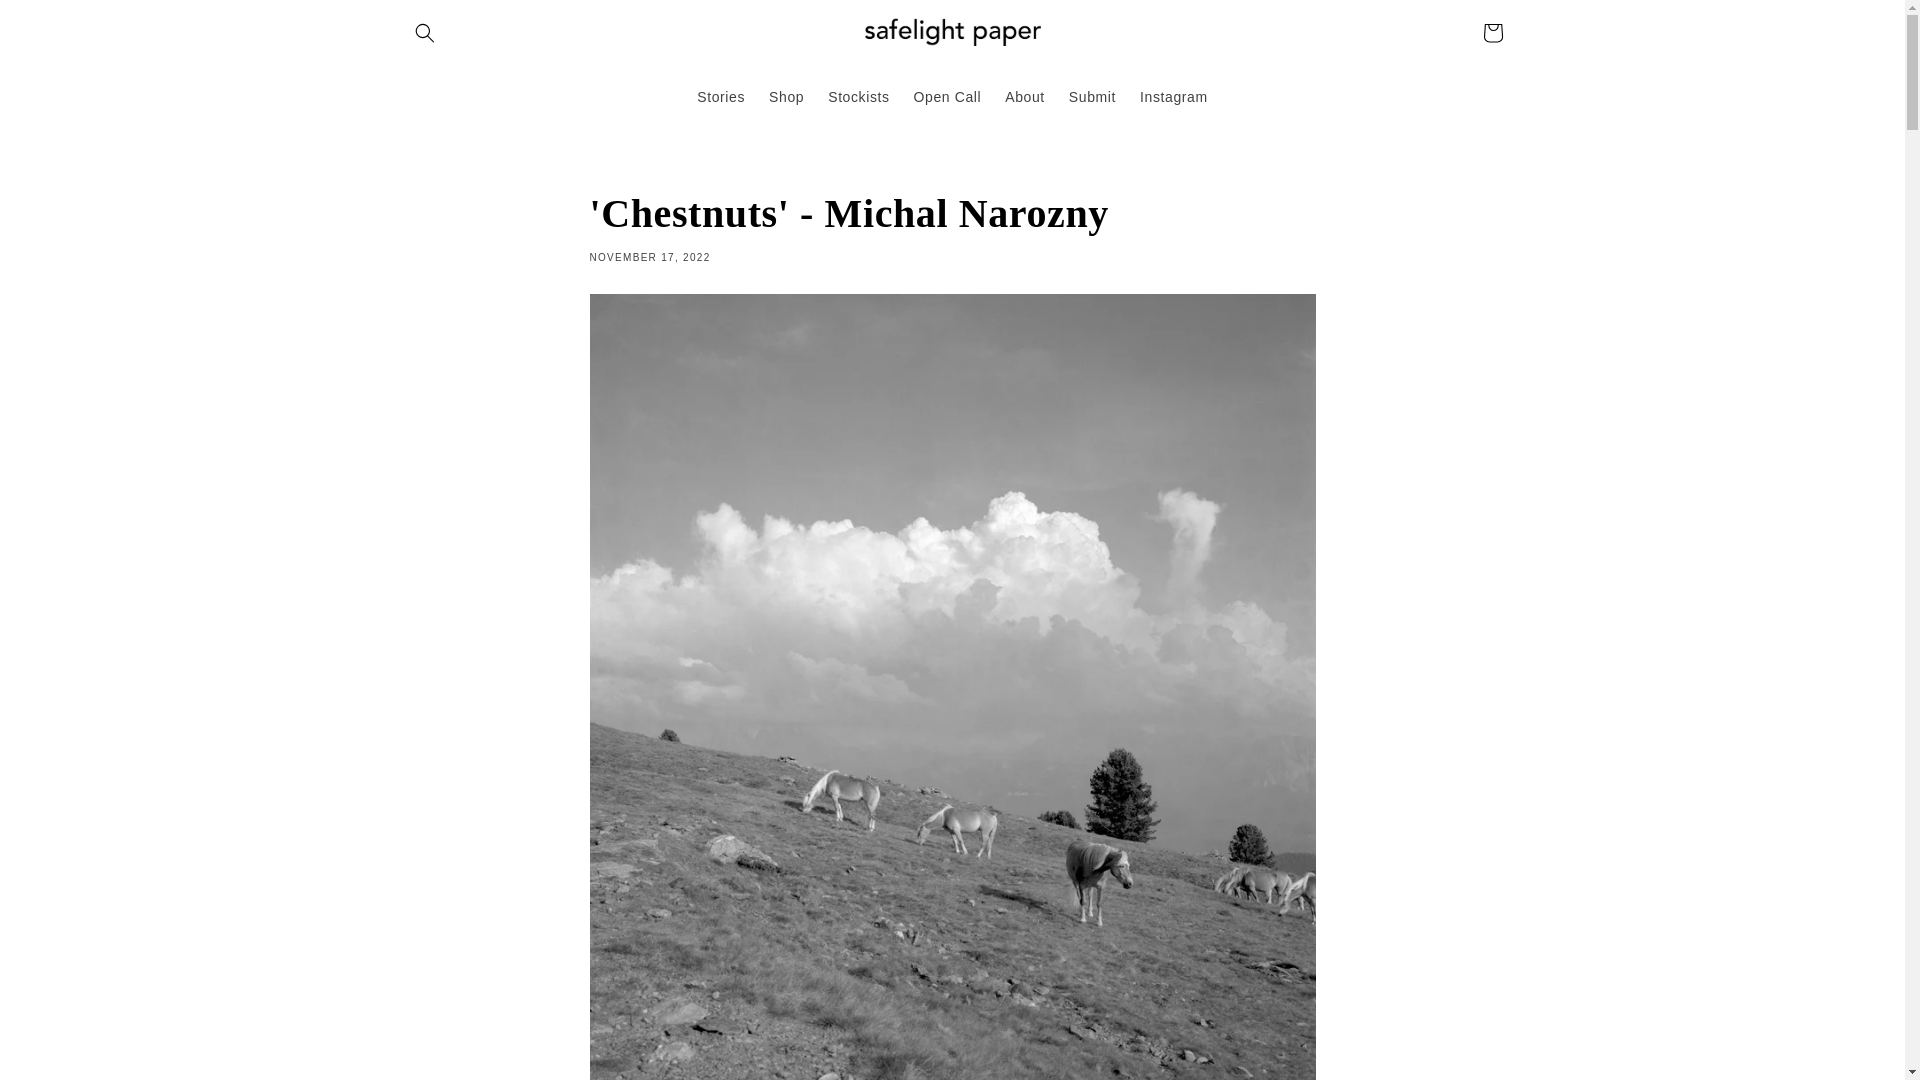  Describe the element at coordinates (61, 24) in the screenshot. I see `Skip to content` at that location.